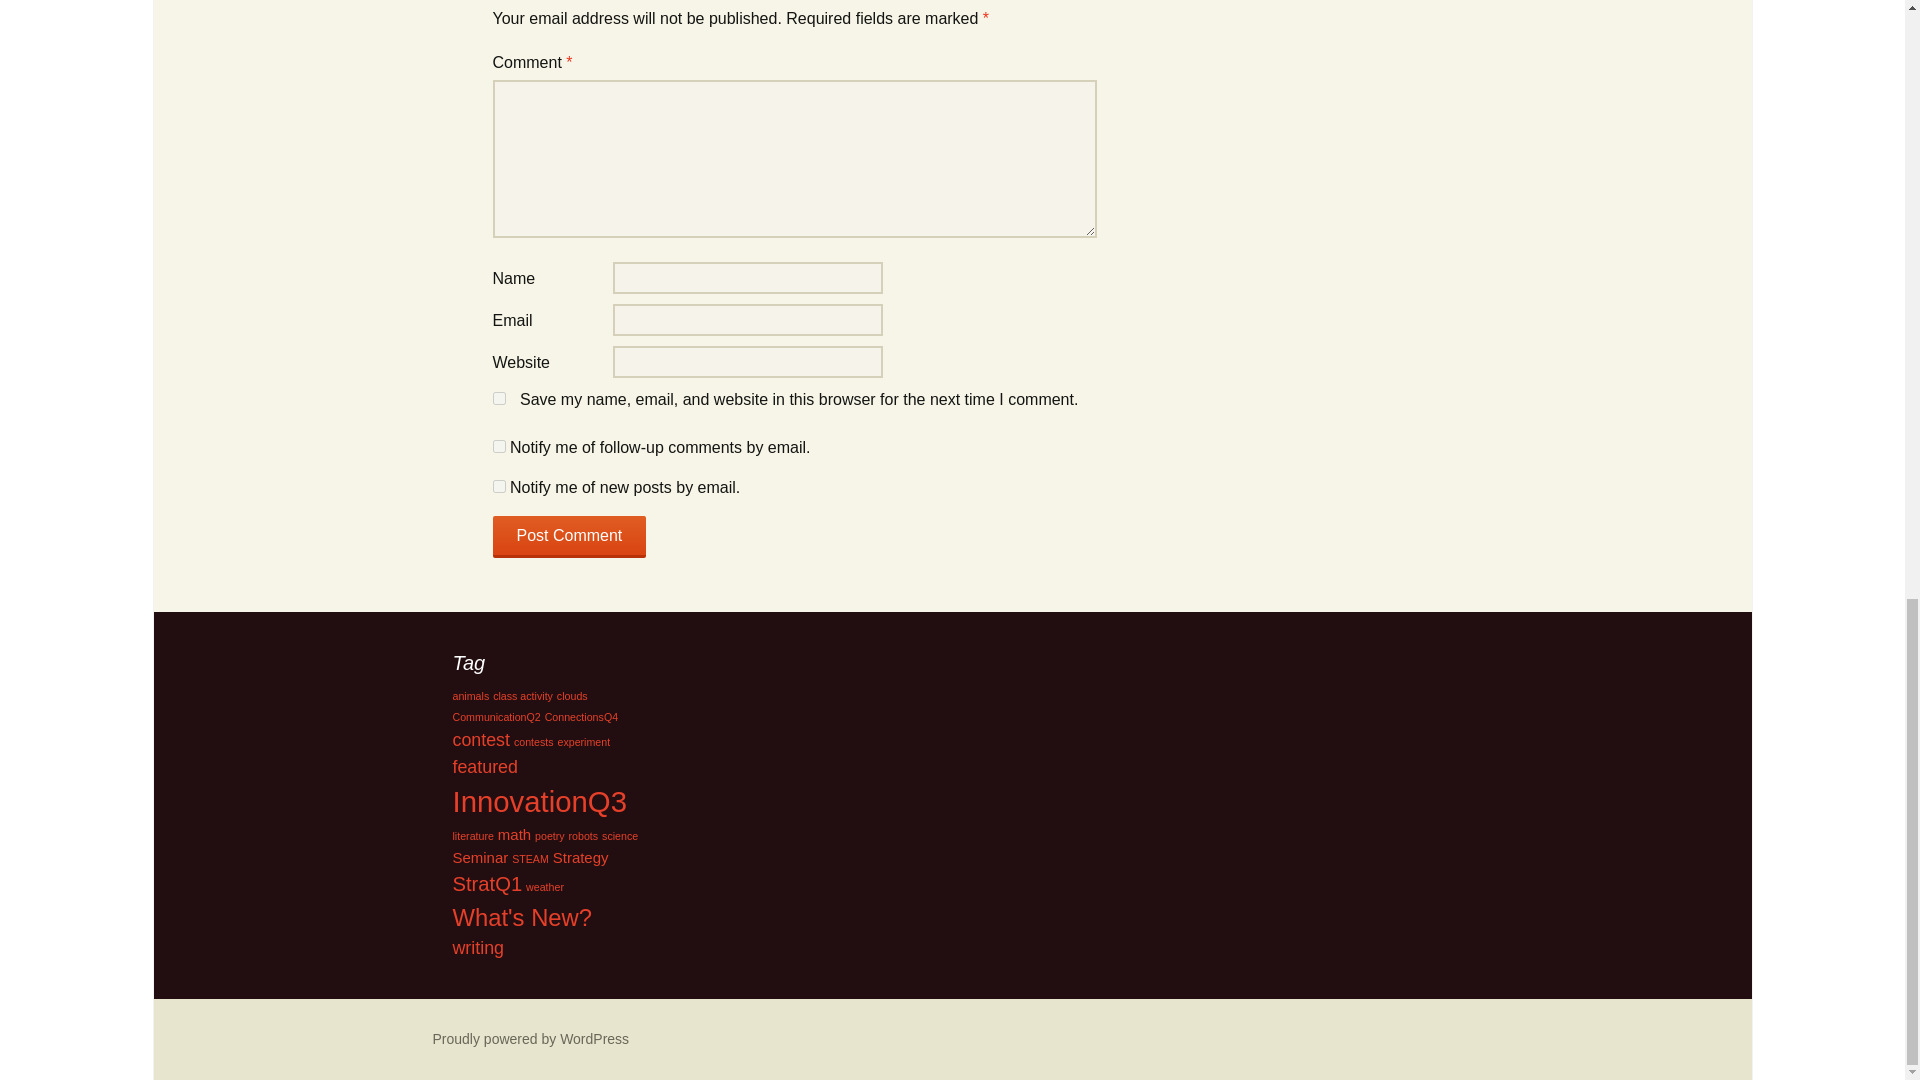 This screenshot has height=1080, width=1920. Describe the element at coordinates (568, 537) in the screenshot. I see `Post Comment` at that location.